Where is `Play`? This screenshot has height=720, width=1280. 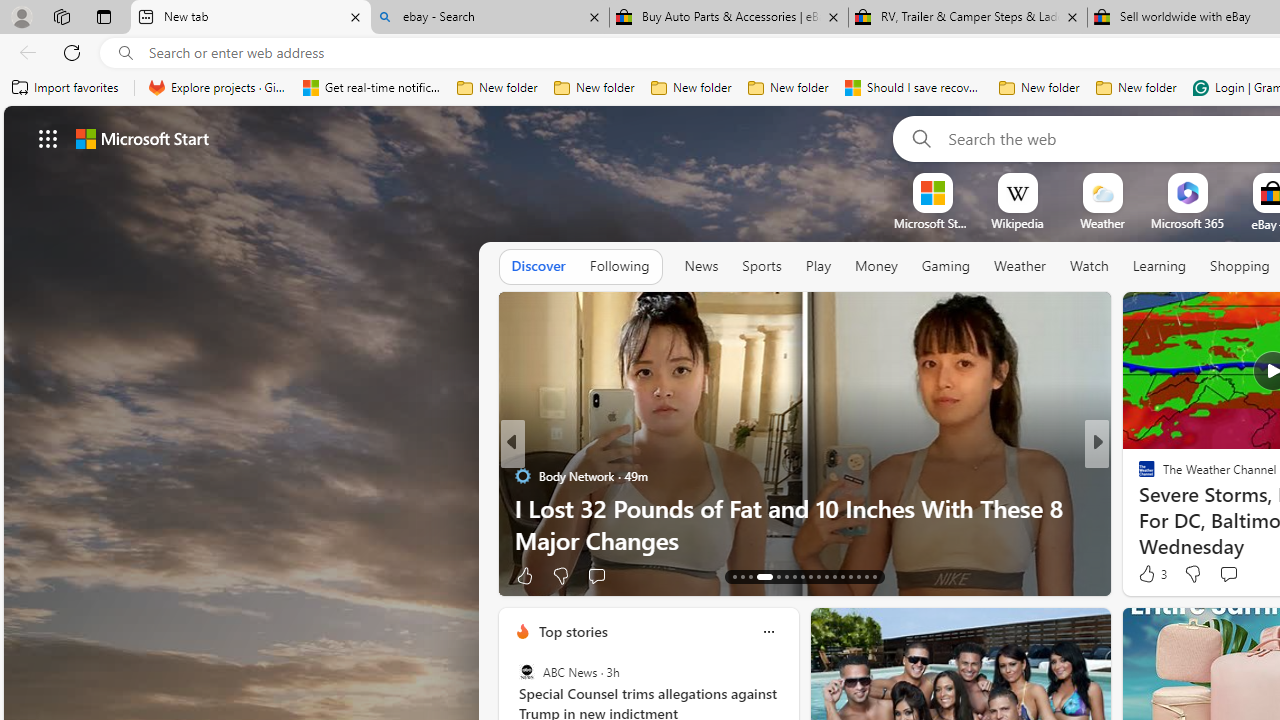 Play is located at coordinates (818, 266).